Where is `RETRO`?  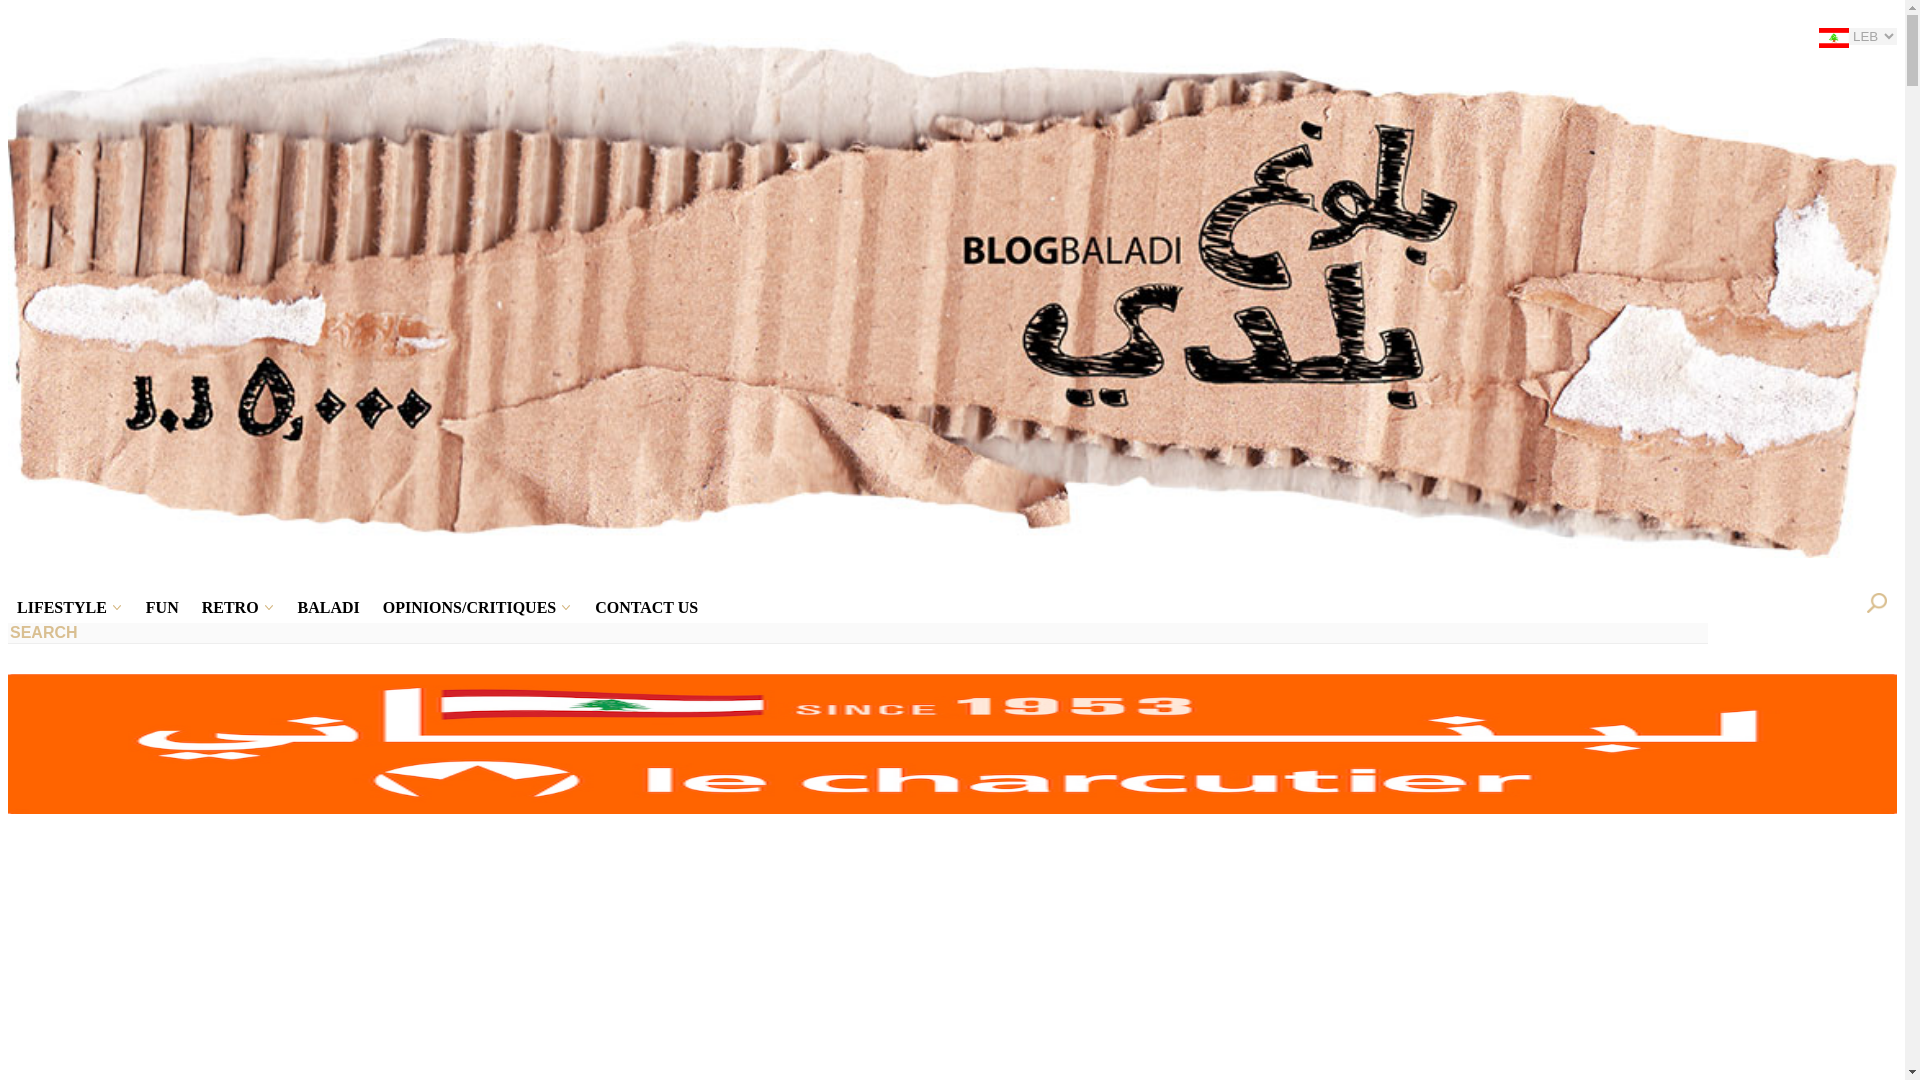
RETRO is located at coordinates (230, 608).